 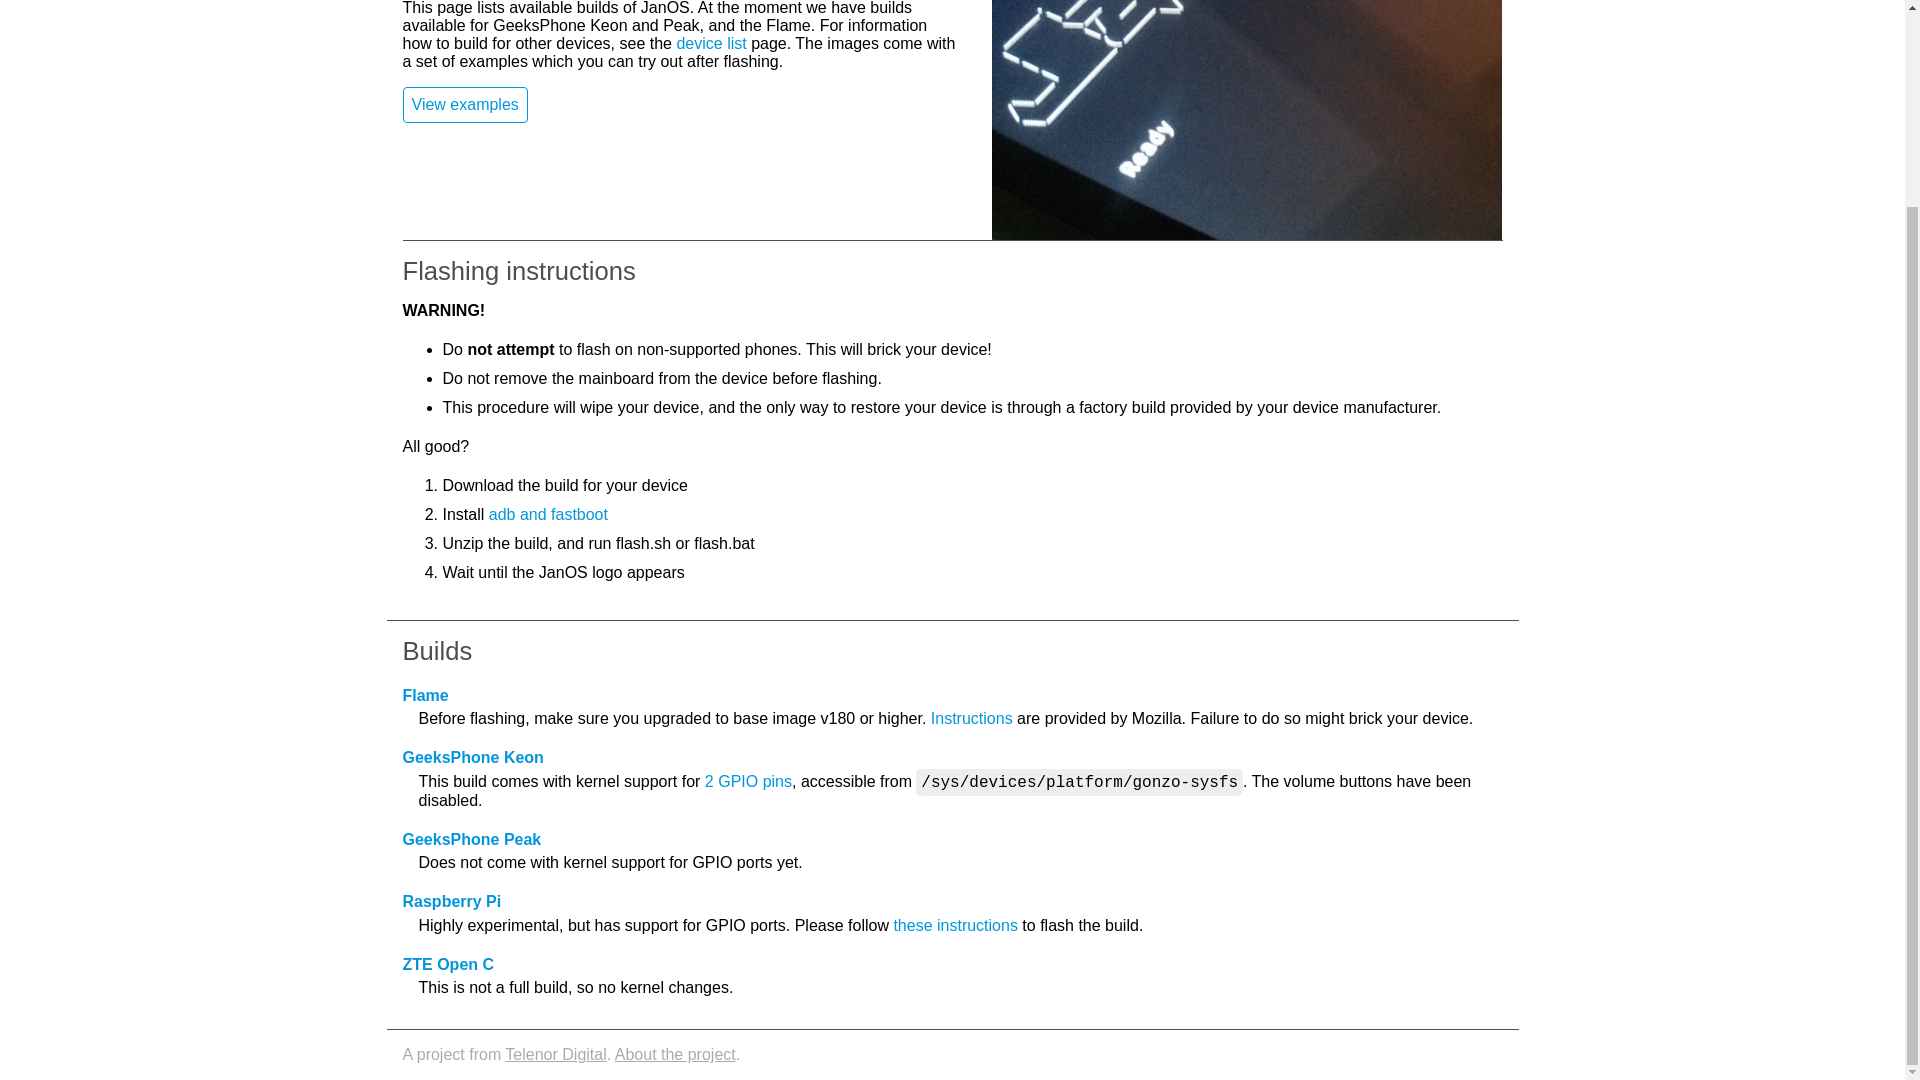 I want to click on Raspberry Pi, so click(x=451, y=902).